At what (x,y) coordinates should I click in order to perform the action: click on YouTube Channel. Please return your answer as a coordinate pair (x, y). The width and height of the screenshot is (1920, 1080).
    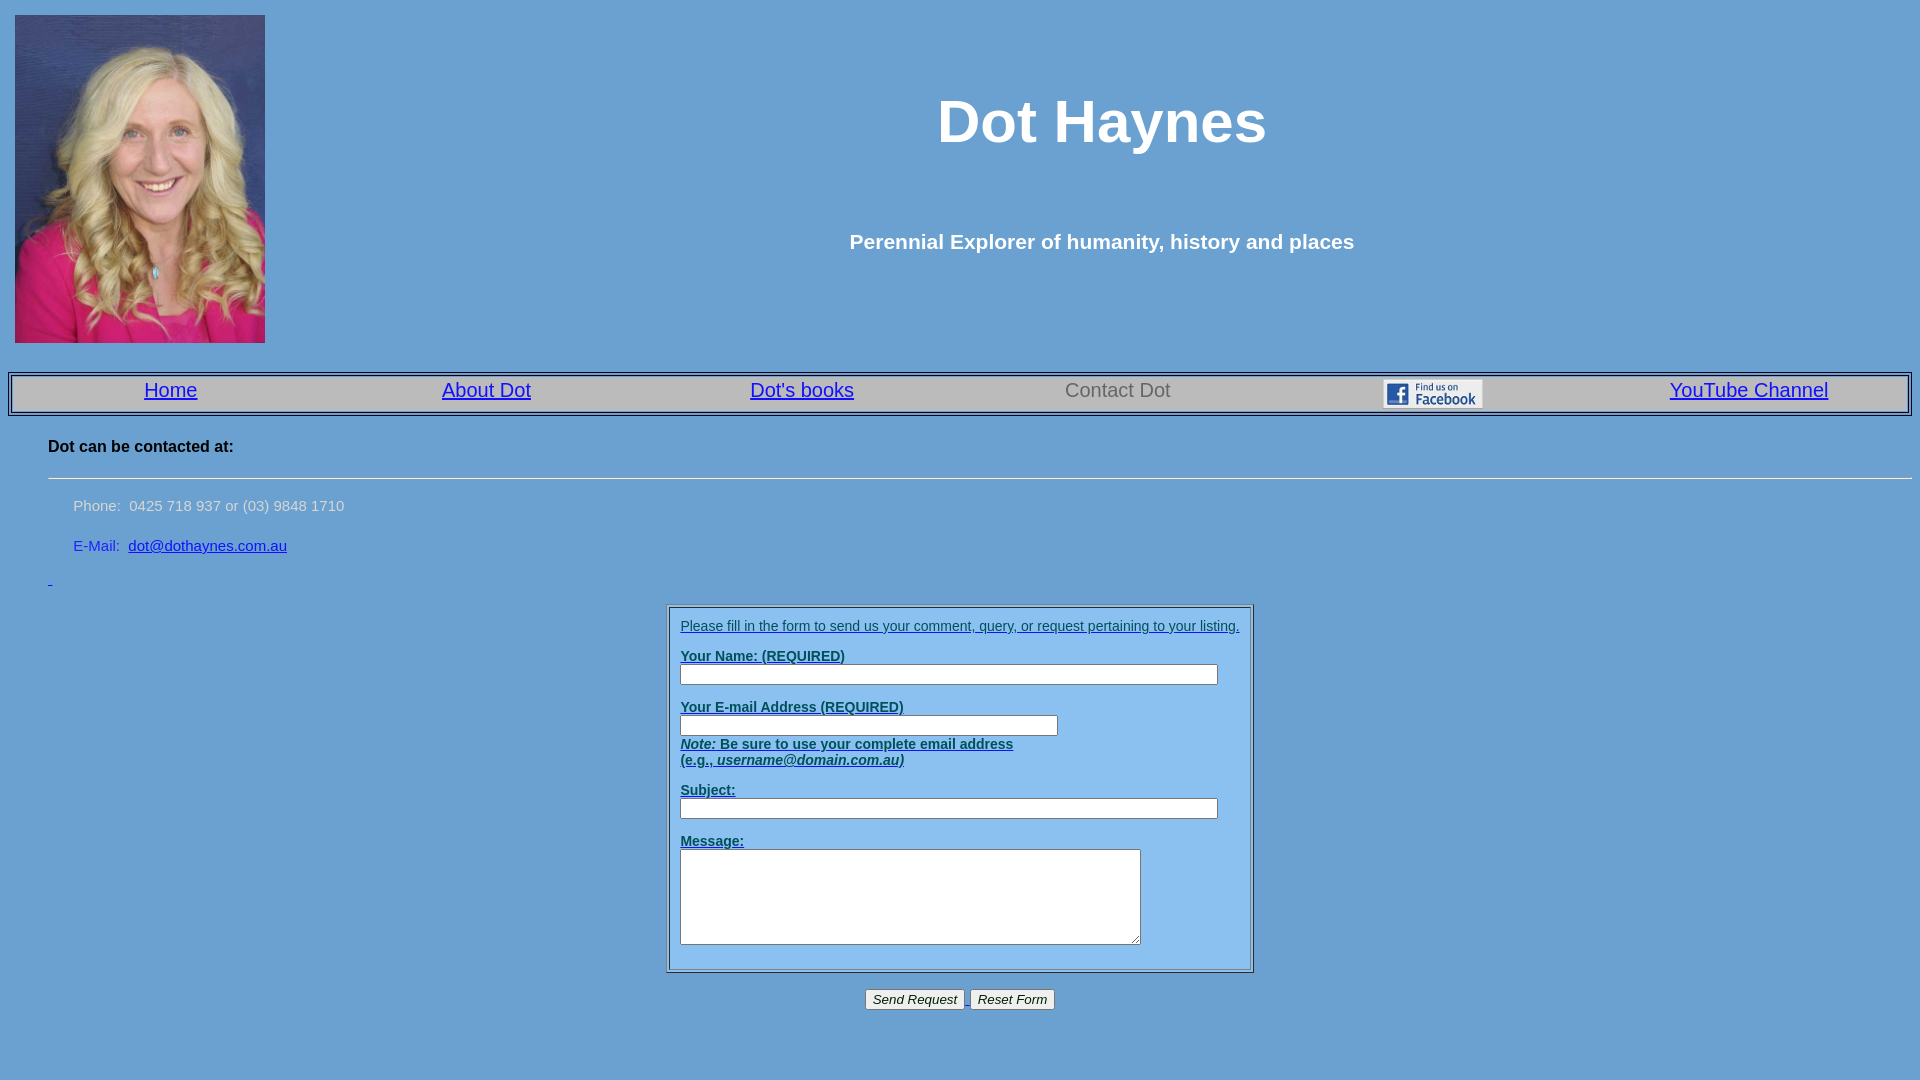
    Looking at the image, I should click on (1750, 390).